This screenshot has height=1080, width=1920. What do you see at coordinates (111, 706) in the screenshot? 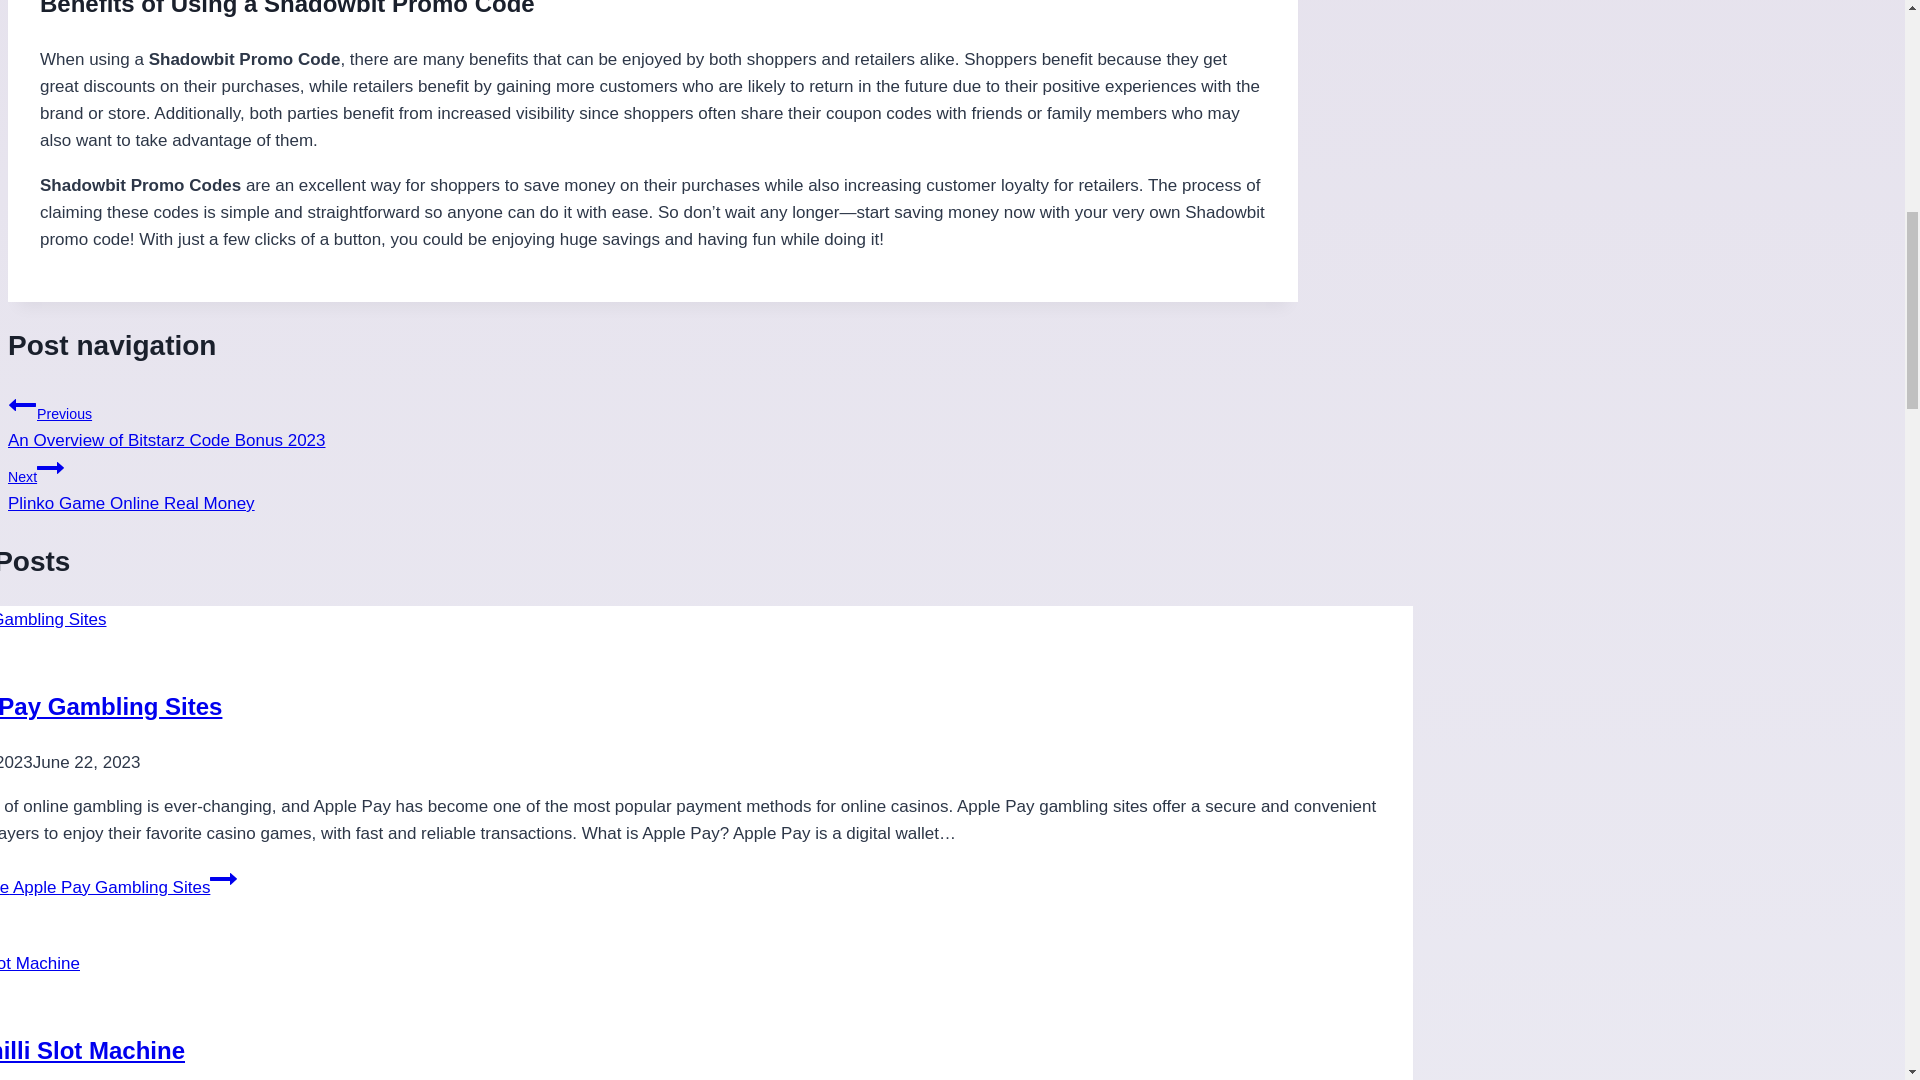
I see `Apple Pay Gambling Sites` at bounding box center [111, 706].